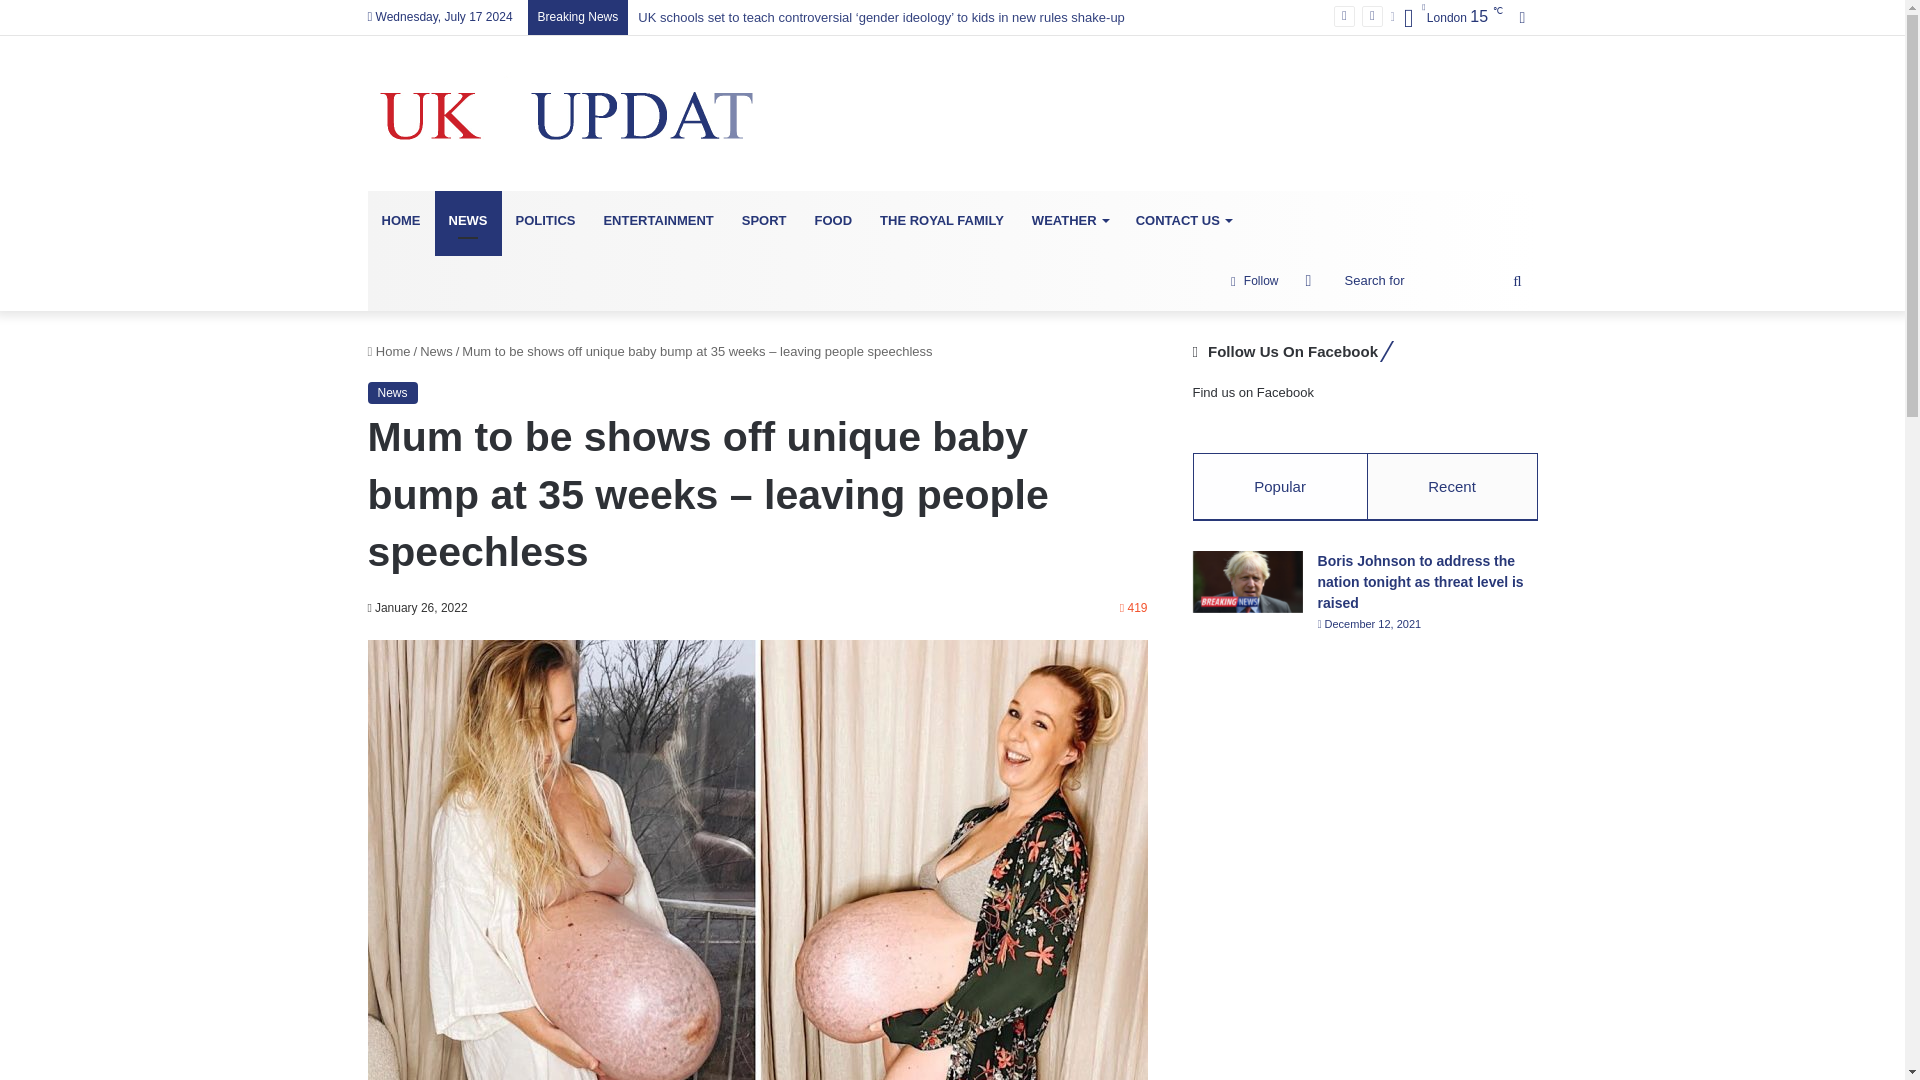 The height and width of the screenshot is (1080, 1920). I want to click on CONTACT US, so click(1182, 220).